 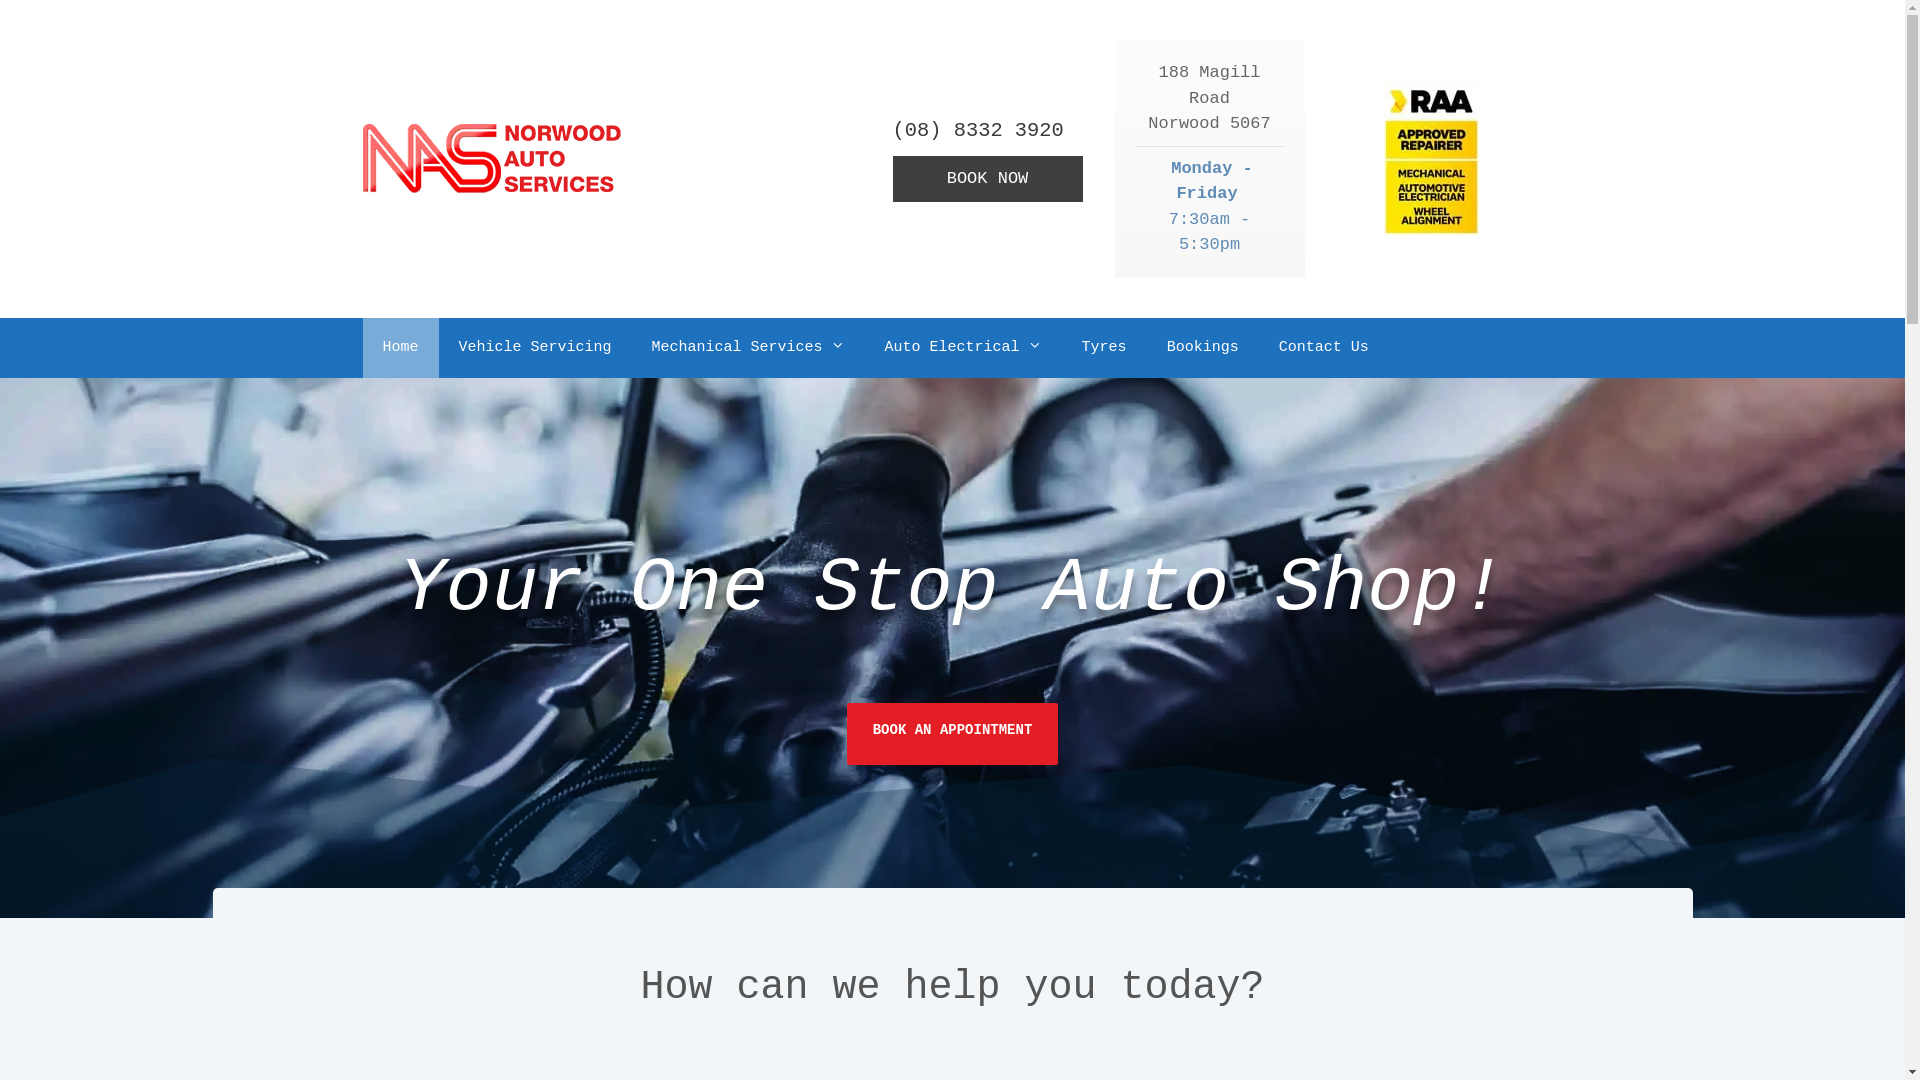 What do you see at coordinates (748, 348) in the screenshot?
I see `Mechanical Services` at bounding box center [748, 348].